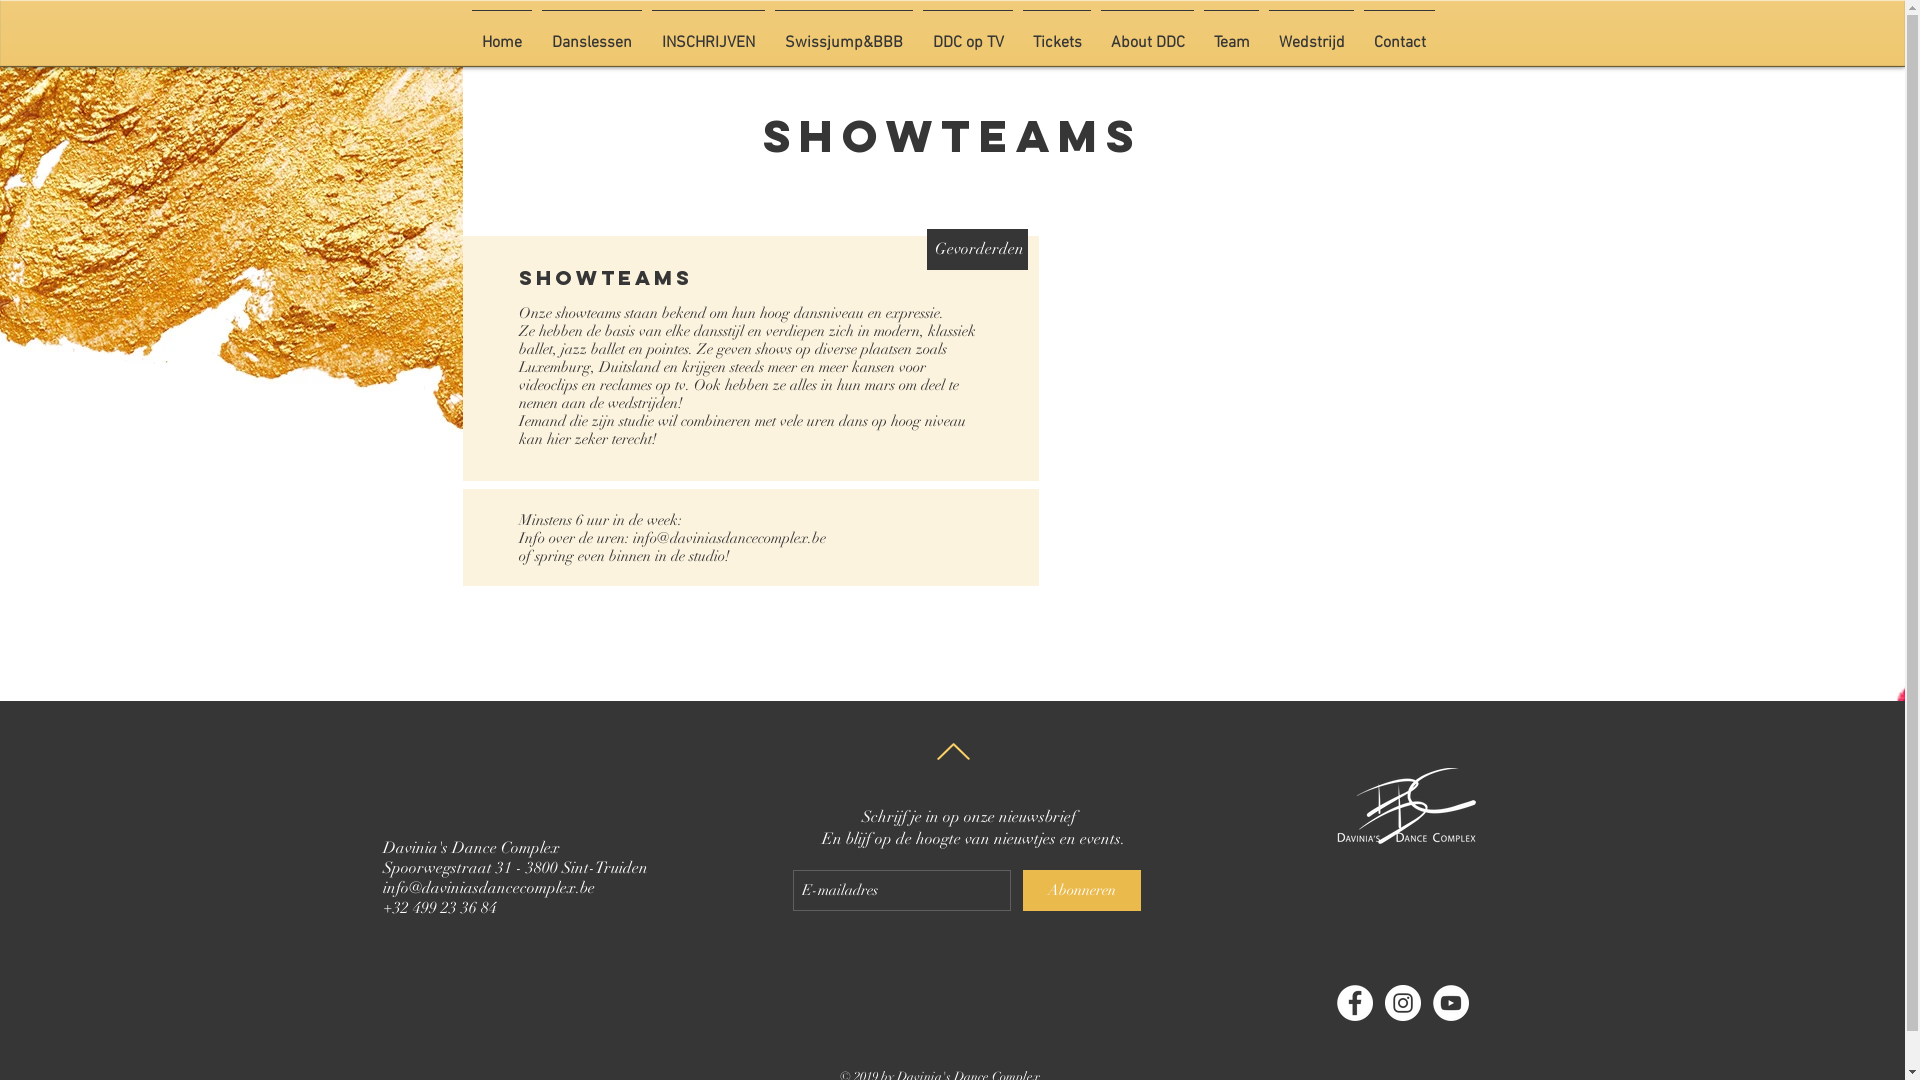 The image size is (1920, 1080). I want to click on Danslessen, so click(592, 34).